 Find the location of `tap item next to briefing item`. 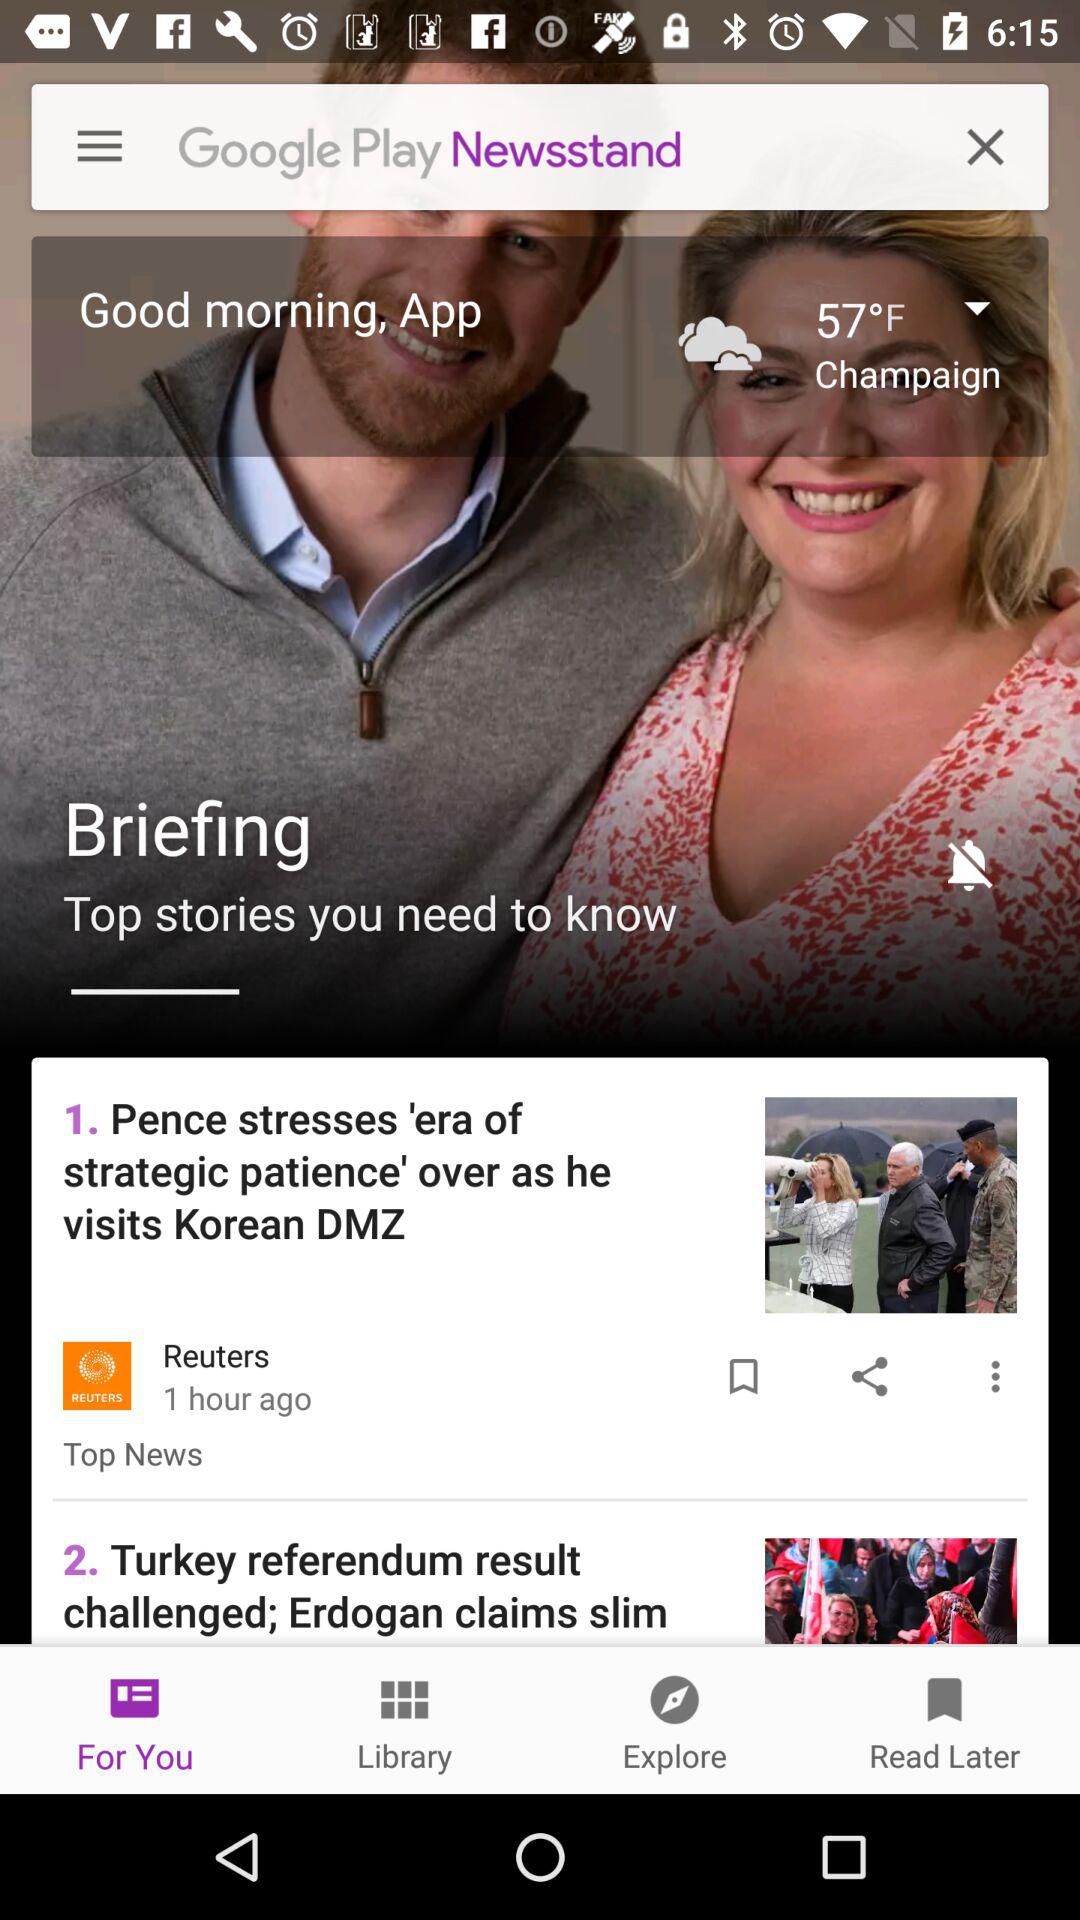

tap item next to briefing item is located at coordinates (960, 864).